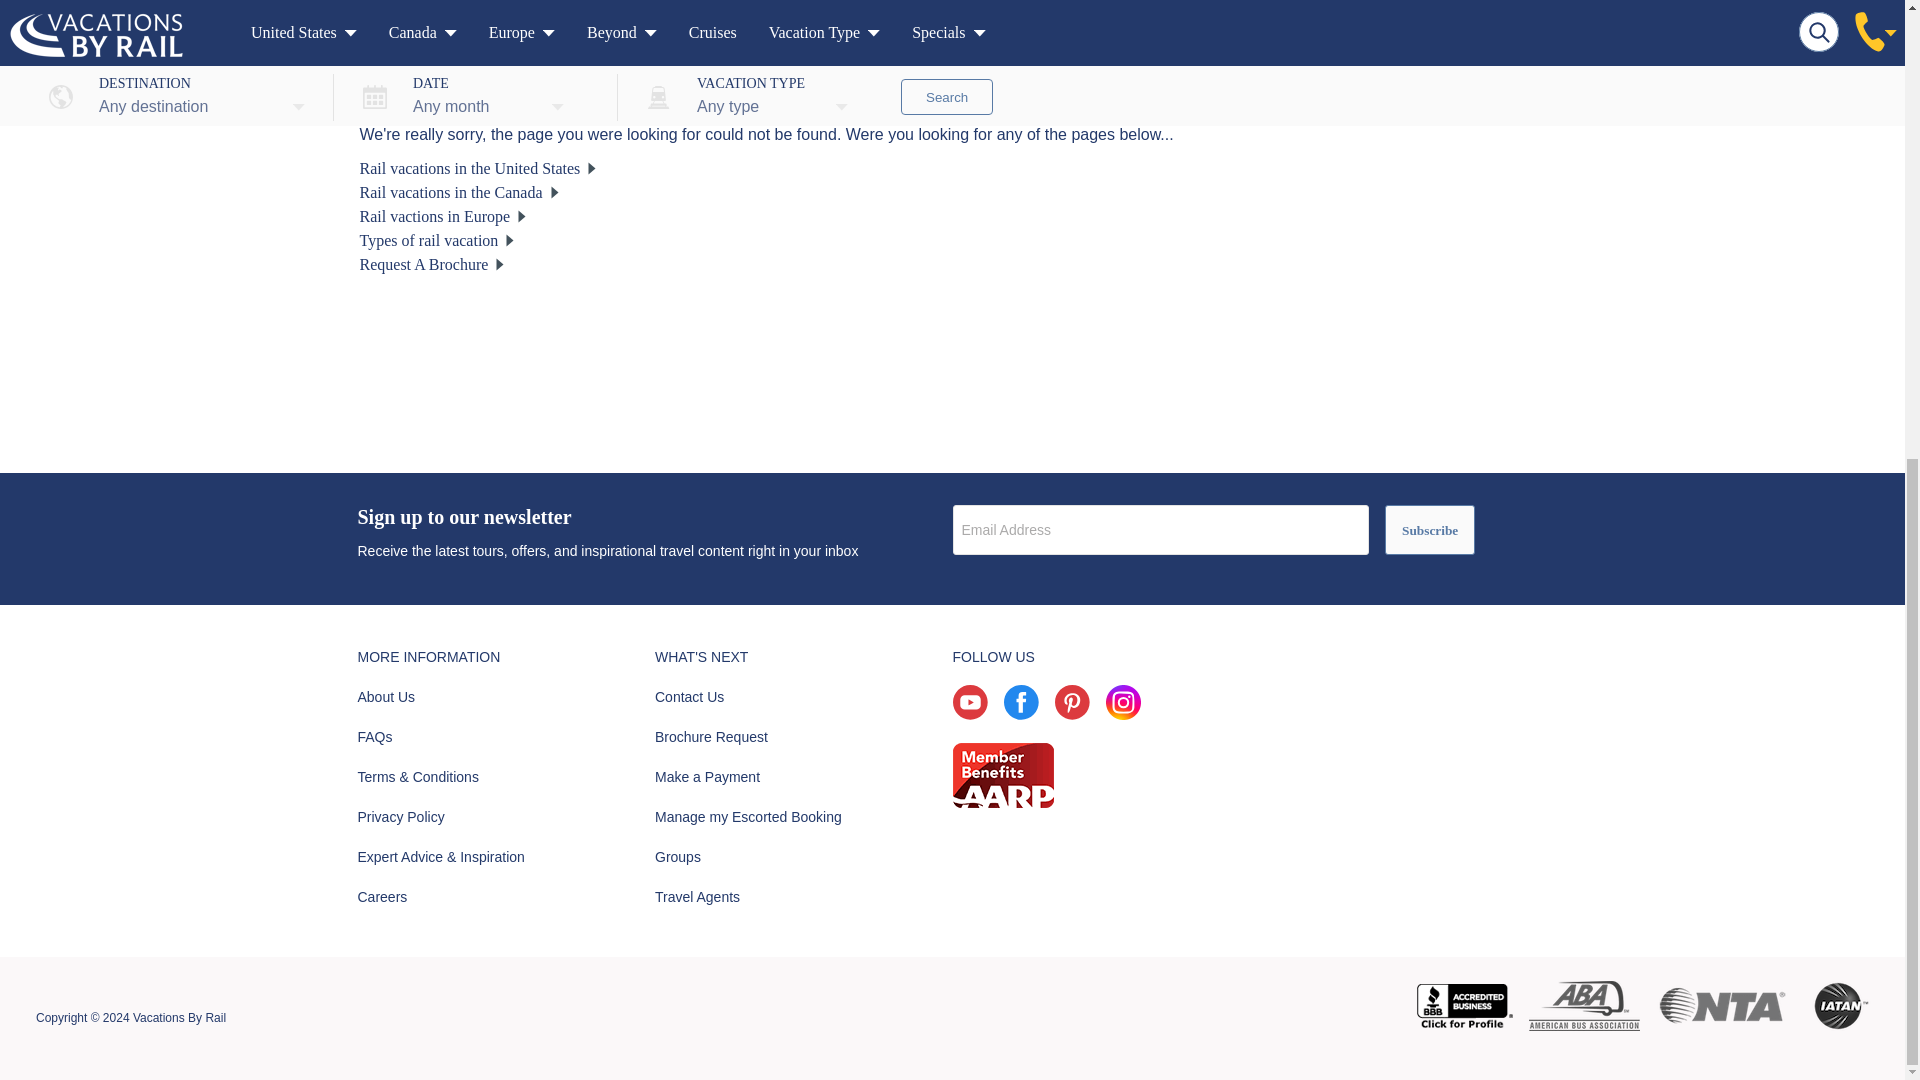 The height and width of the screenshot is (1080, 1920). What do you see at coordinates (390, 16) in the screenshot?
I see `Home` at bounding box center [390, 16].